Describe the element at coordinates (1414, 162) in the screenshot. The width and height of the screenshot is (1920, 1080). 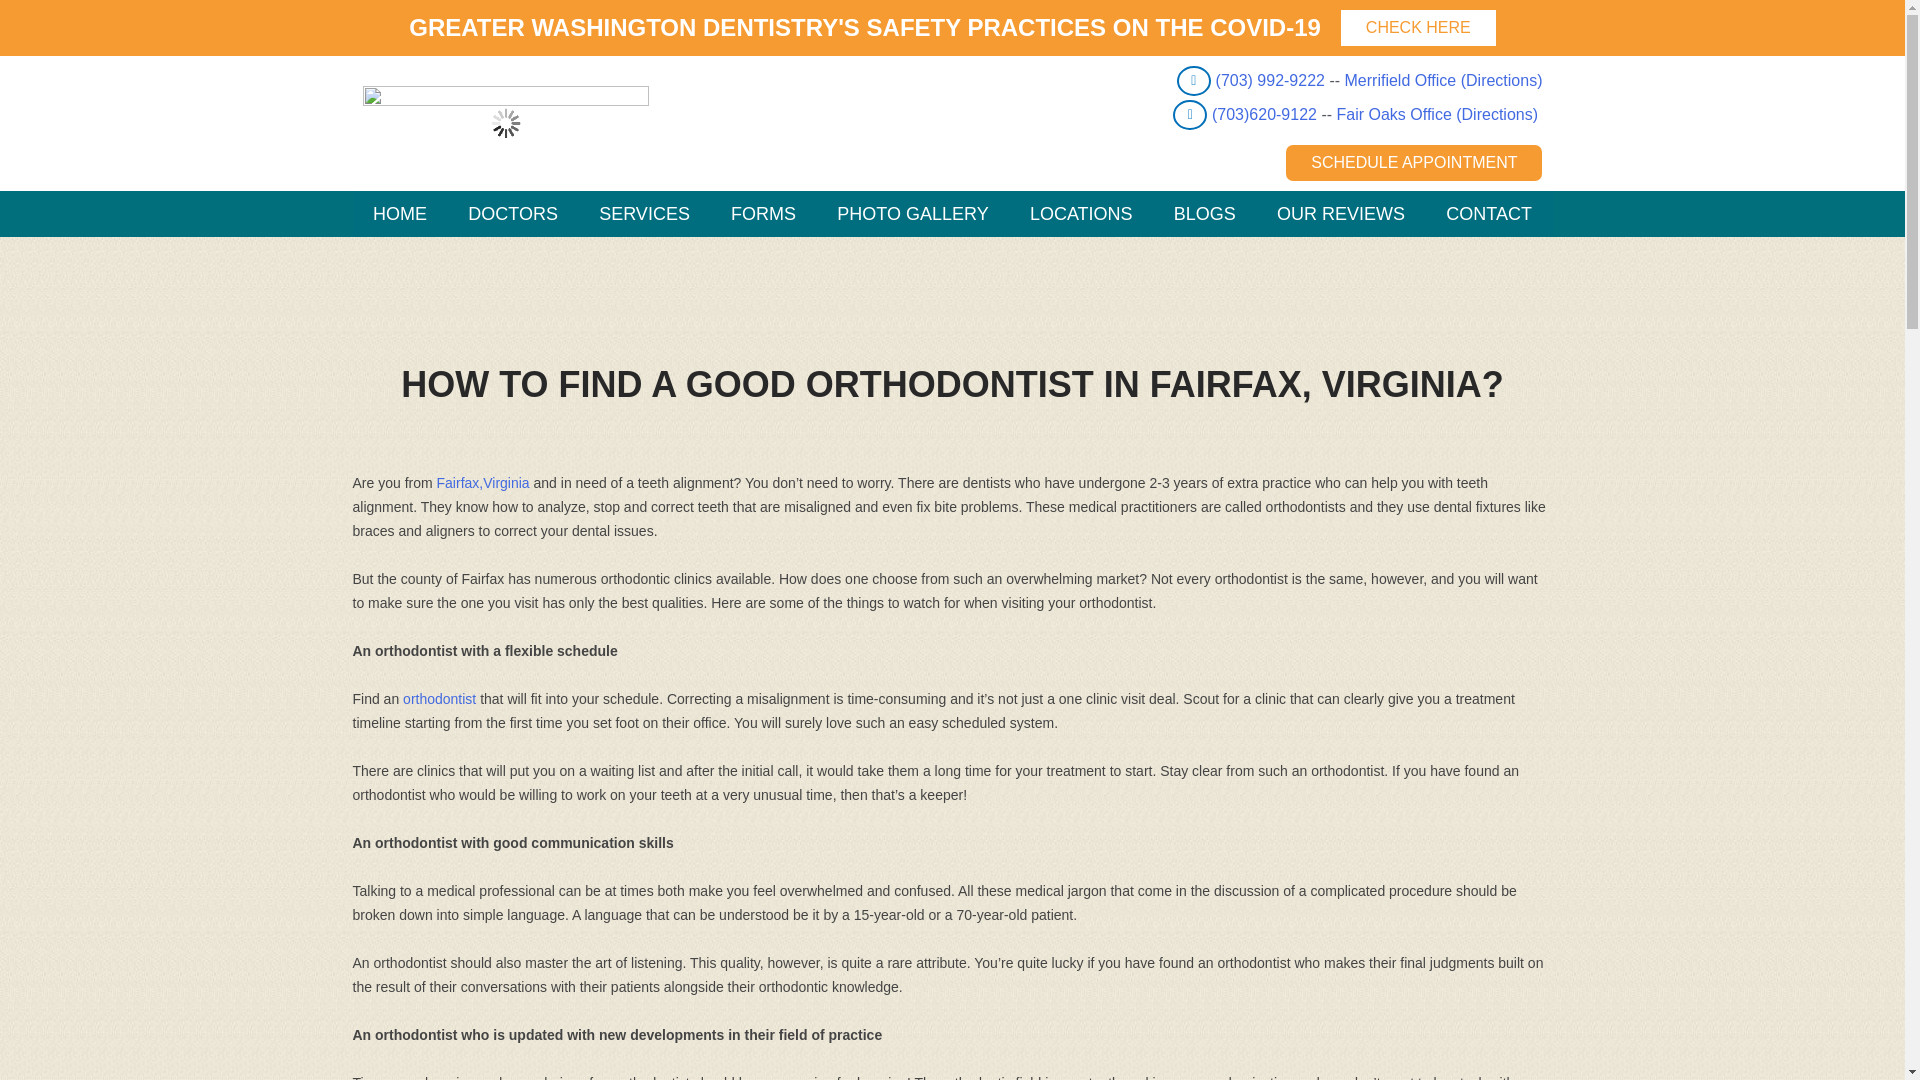
I see `SCHEDULE APPOINTMENT` at that location.